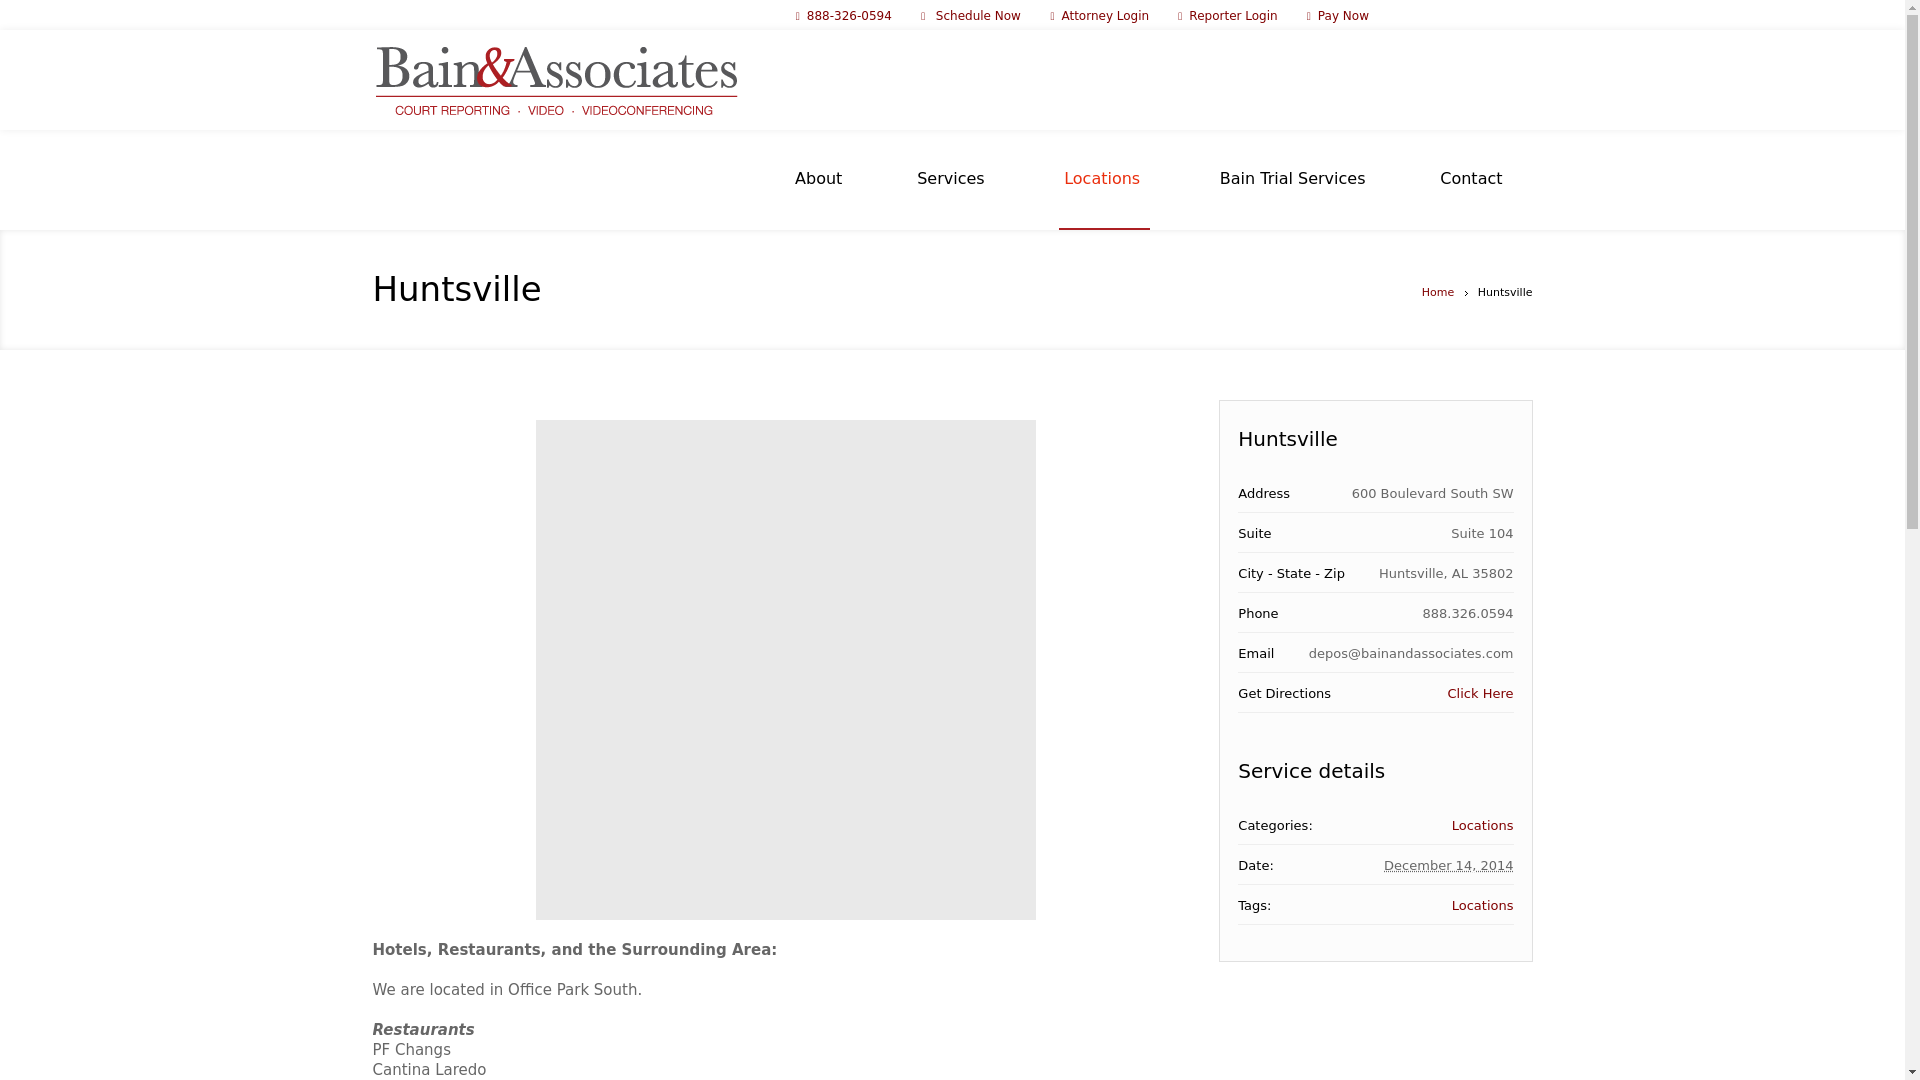 This screenshot has height=1080, width=1920. What do you see at coordinates (1482, 824) in the screenshot?
I see `Locations` at bounding box center [1482, 824].